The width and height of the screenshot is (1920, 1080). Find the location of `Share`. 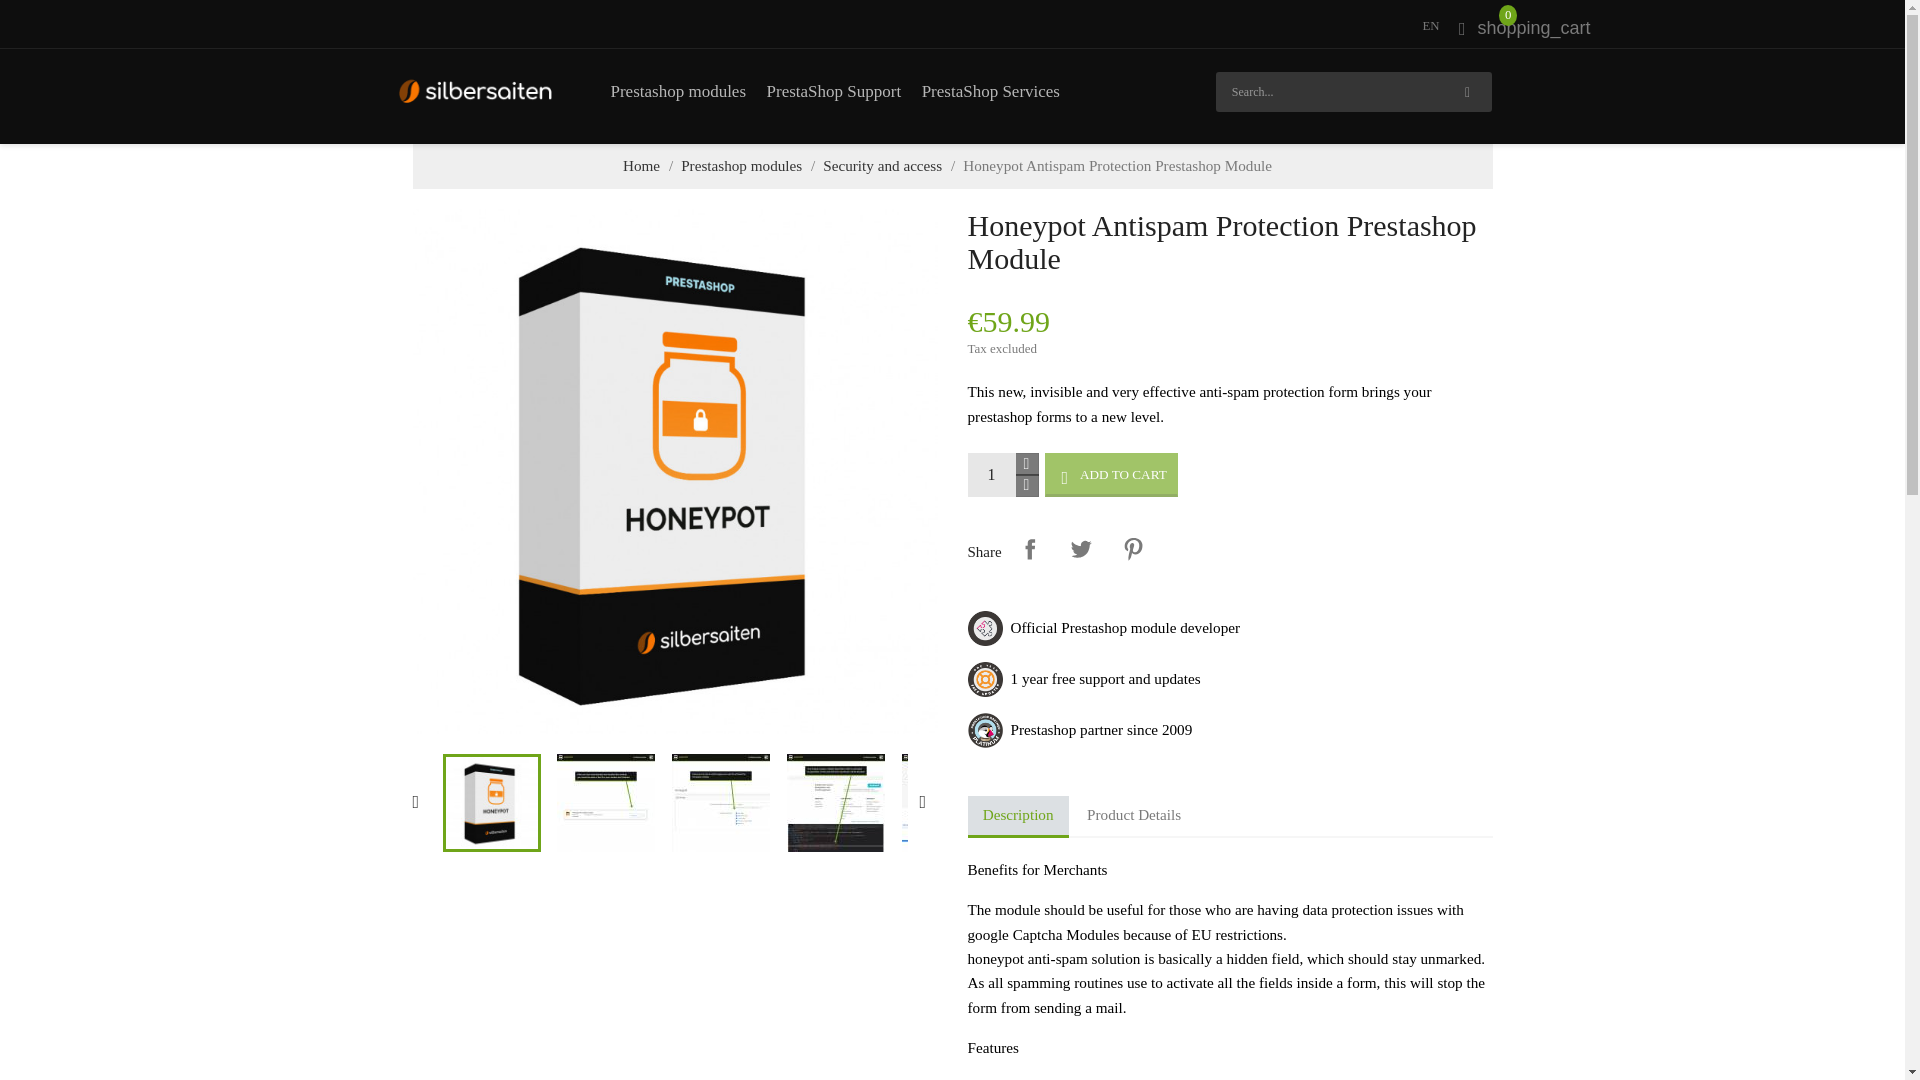

Share is located at coordinates (1030, 549).